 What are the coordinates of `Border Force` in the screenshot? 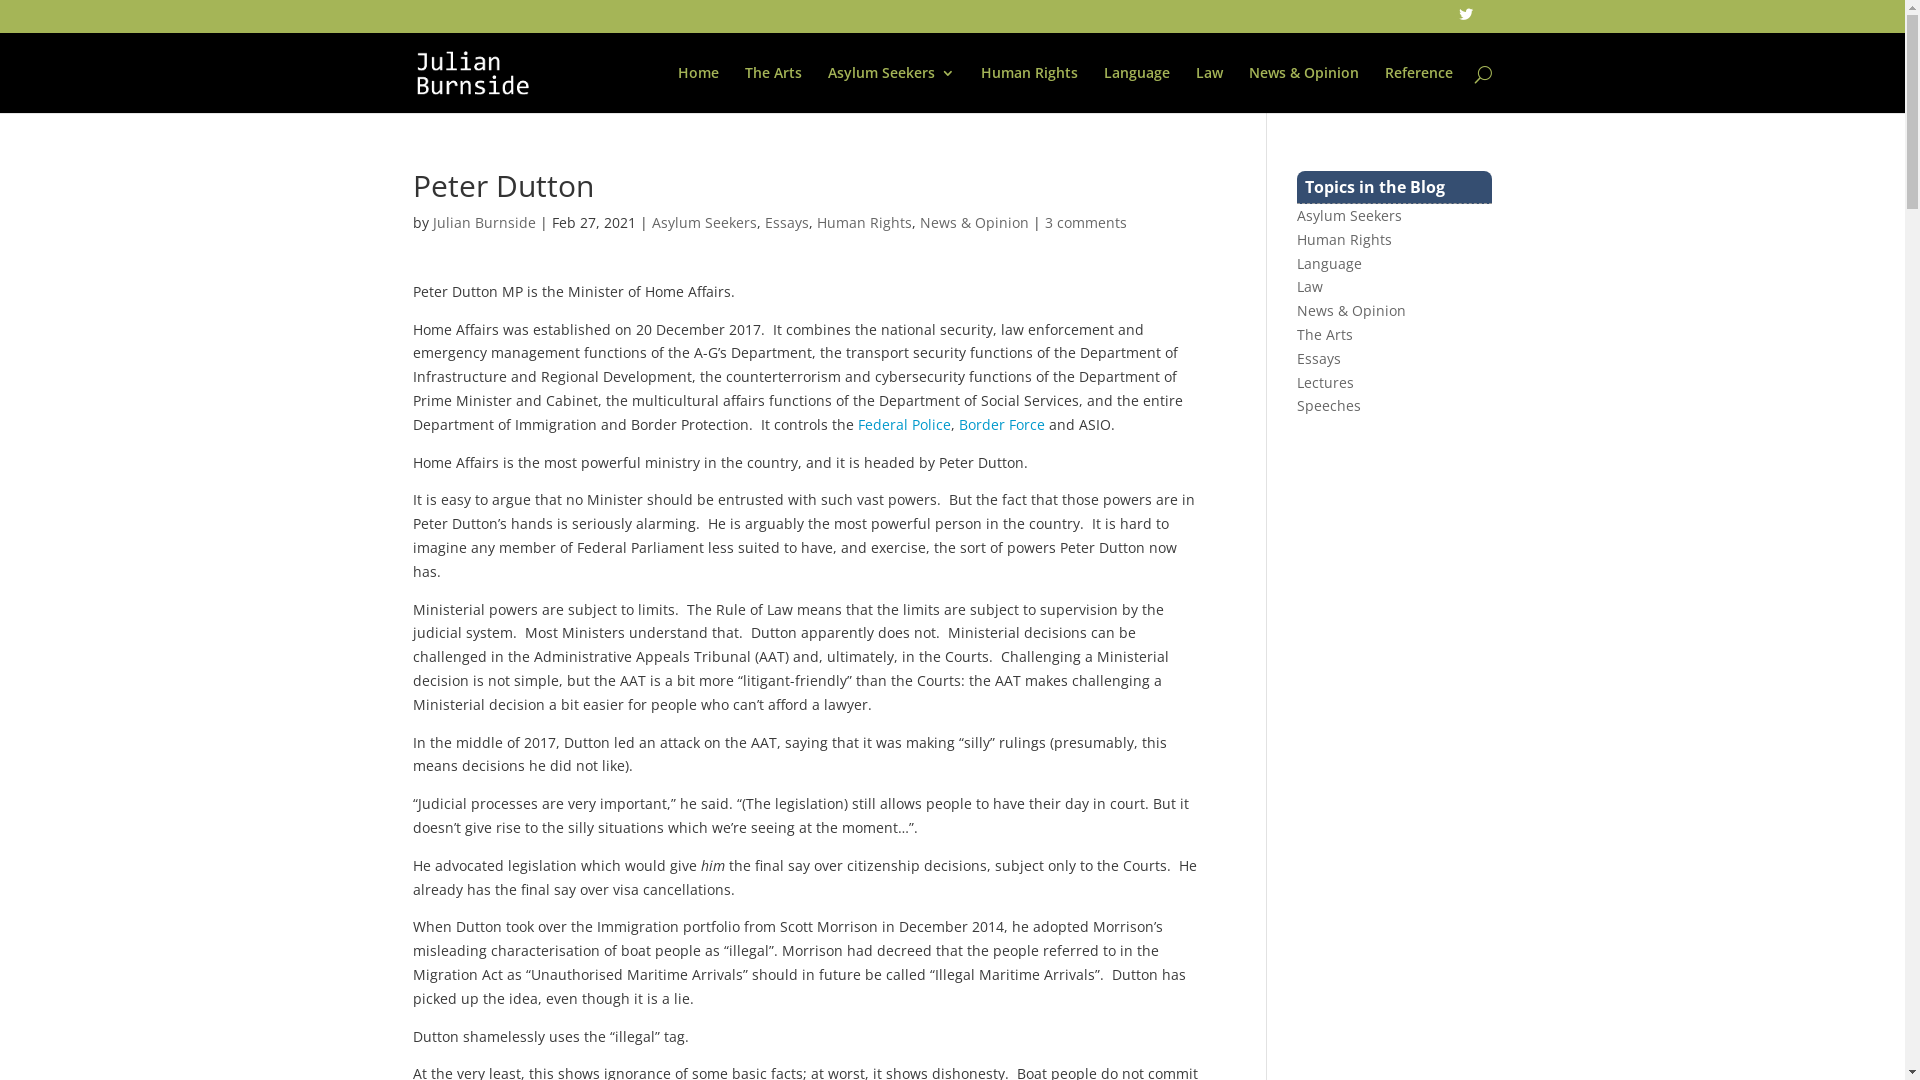 It's located at (1001, 424).